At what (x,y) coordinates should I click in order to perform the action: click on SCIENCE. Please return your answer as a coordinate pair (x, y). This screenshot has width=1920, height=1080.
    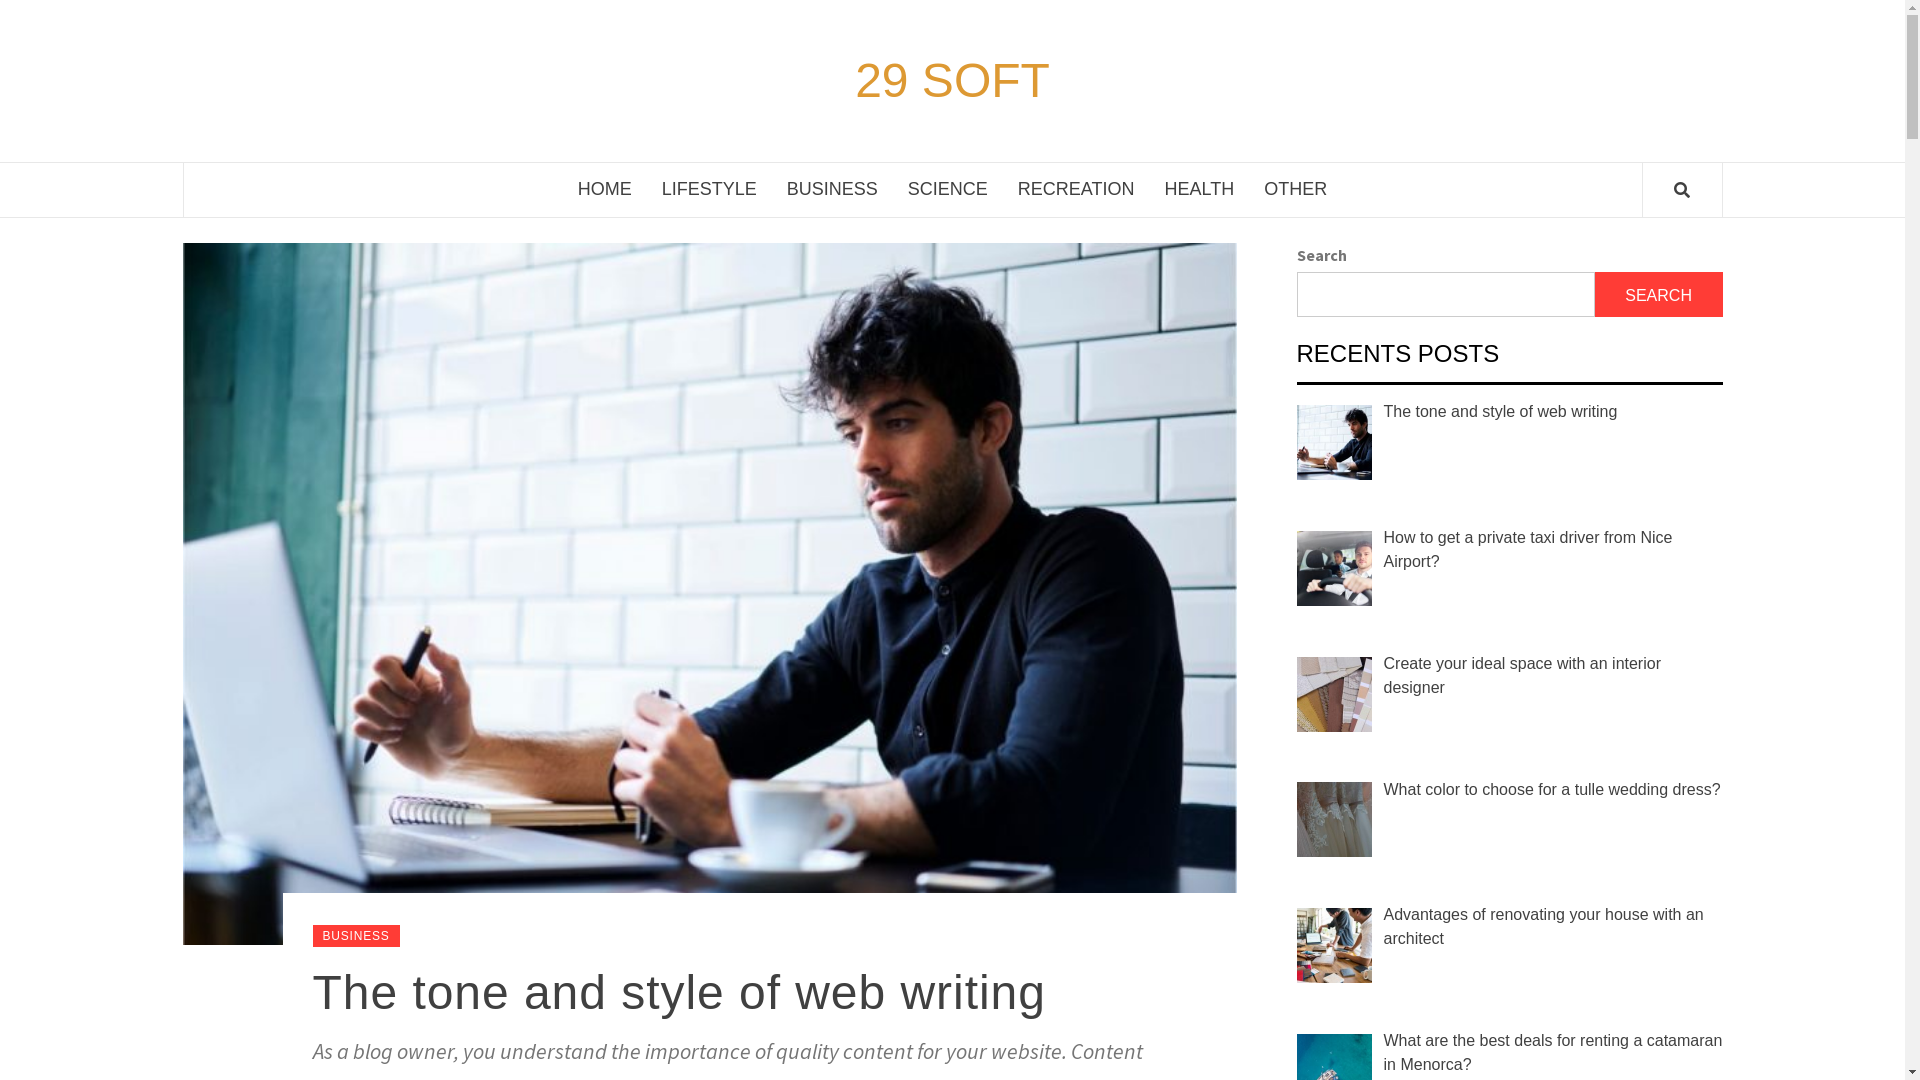
    Looking at the image, I should click on (948, 190).